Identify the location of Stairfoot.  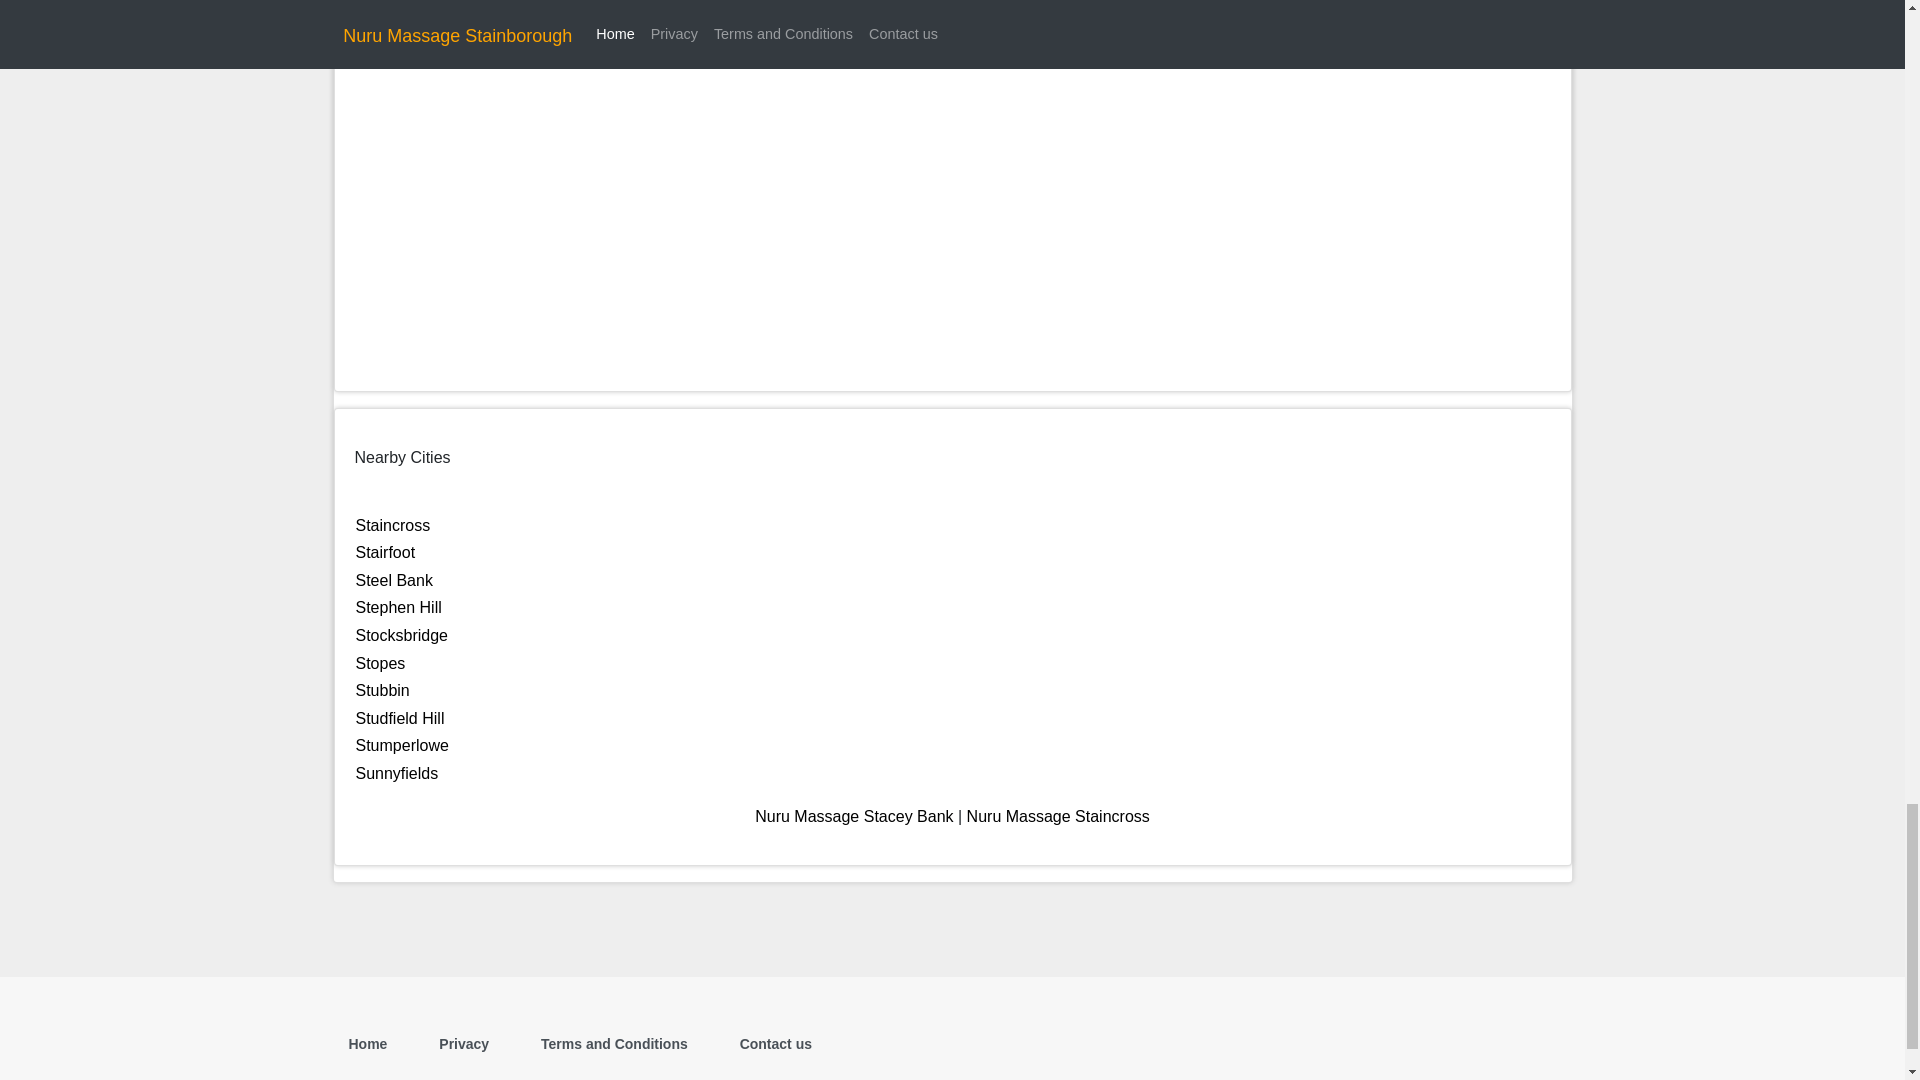
(386, 552).